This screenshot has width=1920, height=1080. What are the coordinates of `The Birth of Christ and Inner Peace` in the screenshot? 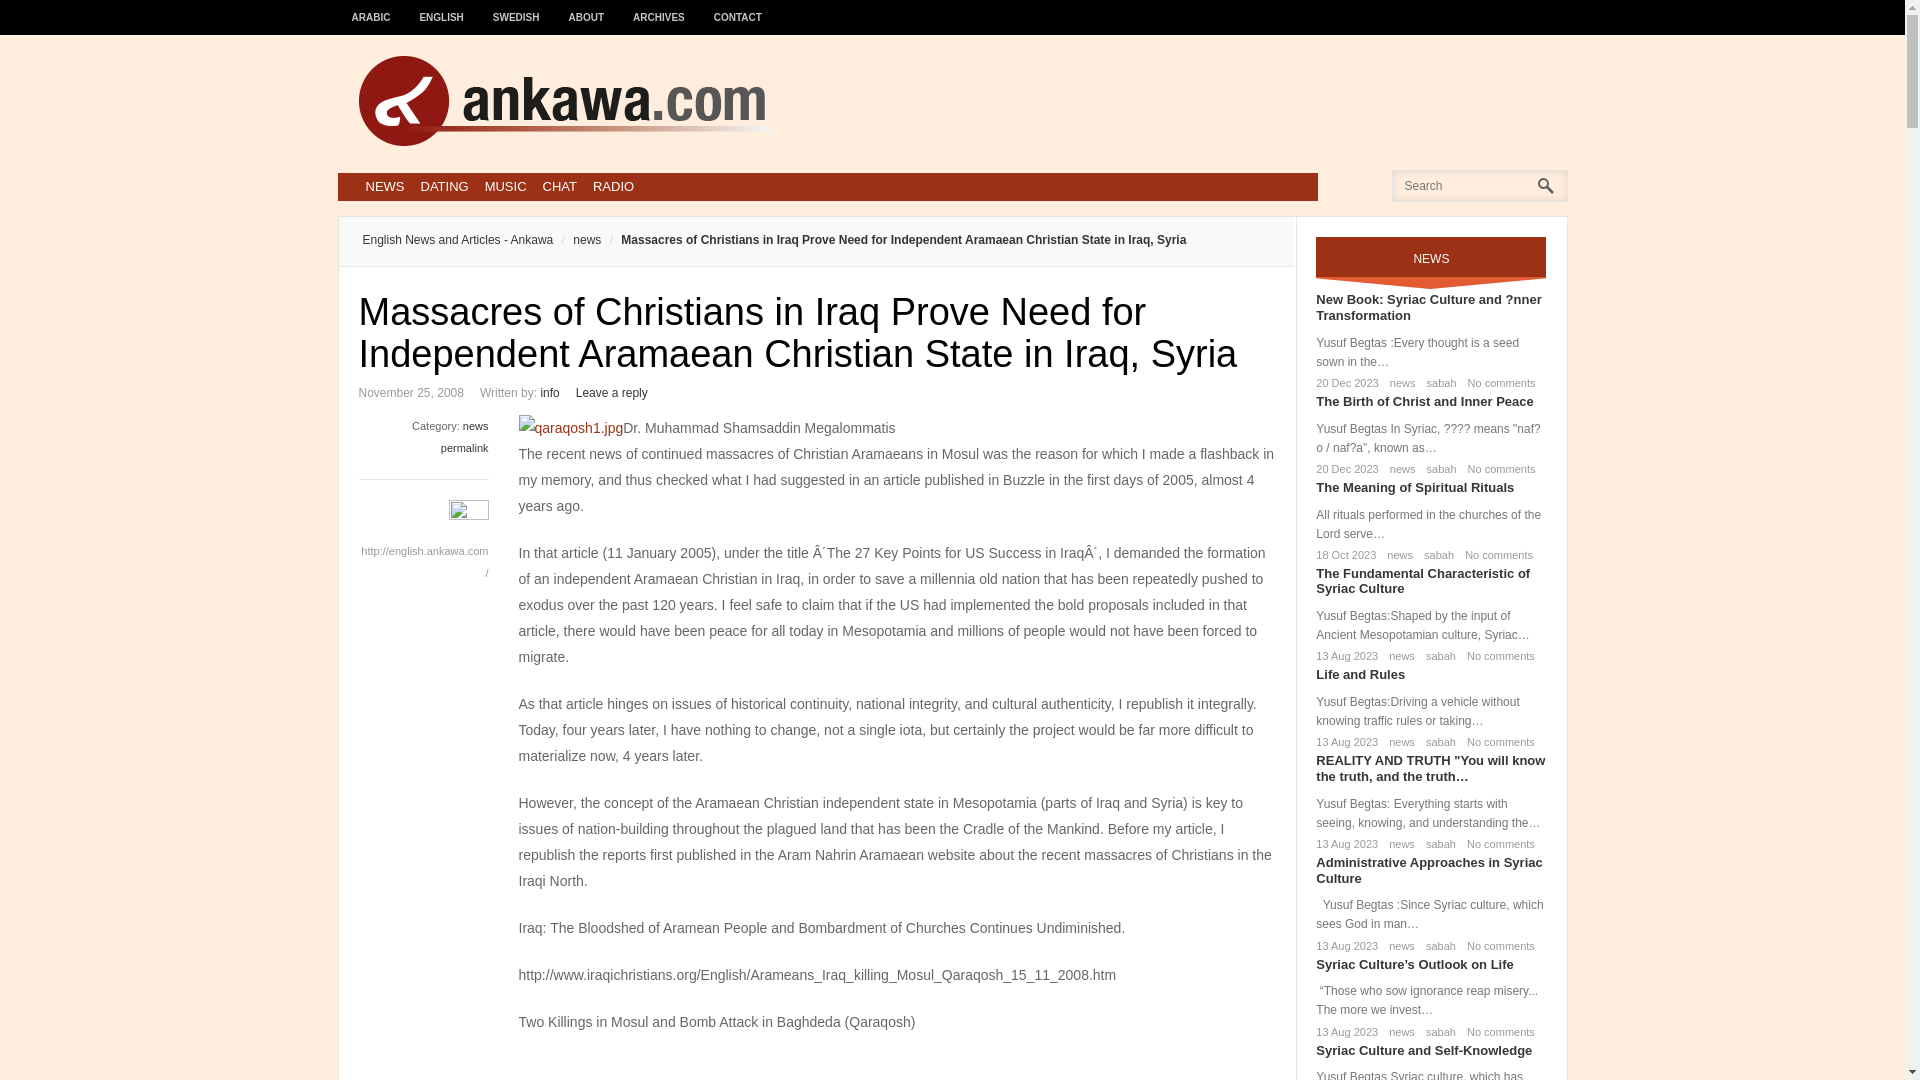 It's located at (1424, 402).